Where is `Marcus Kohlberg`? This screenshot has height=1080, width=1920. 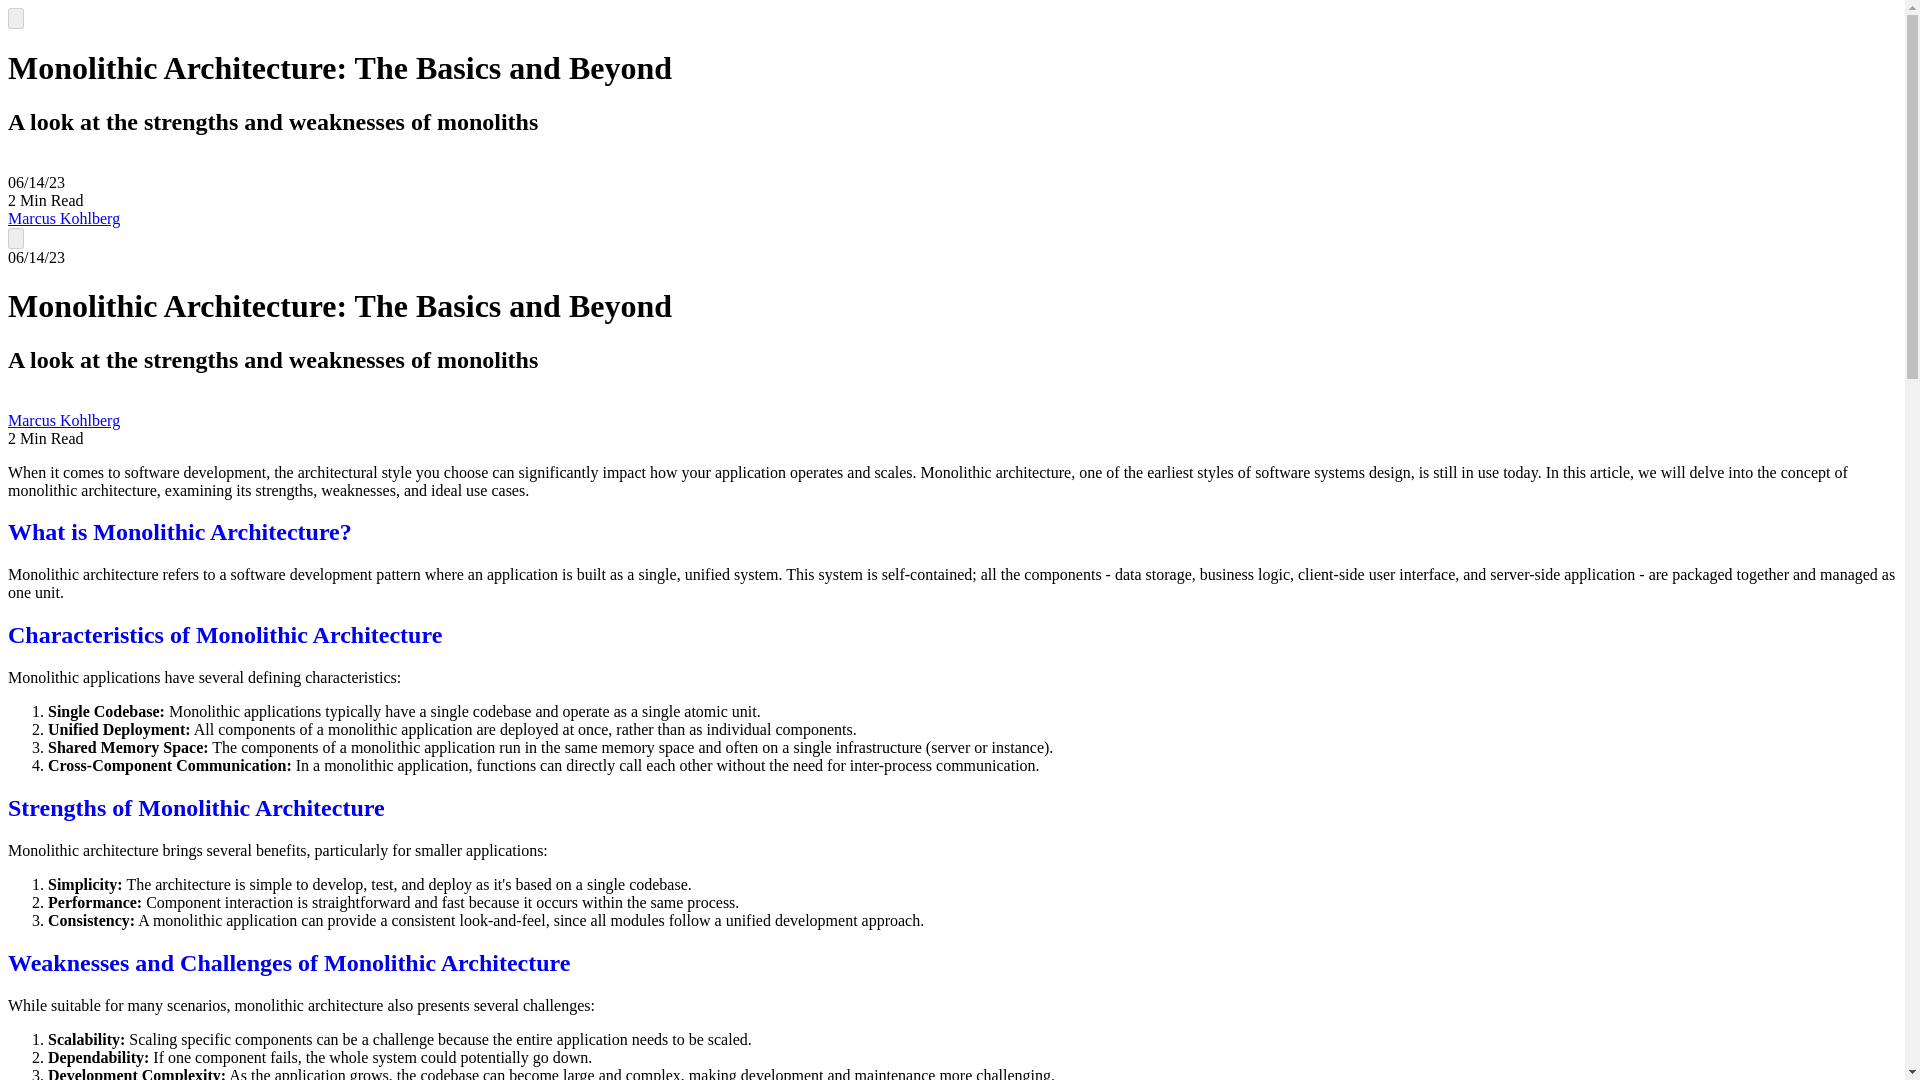 Marcus Kohlberg is located at coordinates (63, 218).